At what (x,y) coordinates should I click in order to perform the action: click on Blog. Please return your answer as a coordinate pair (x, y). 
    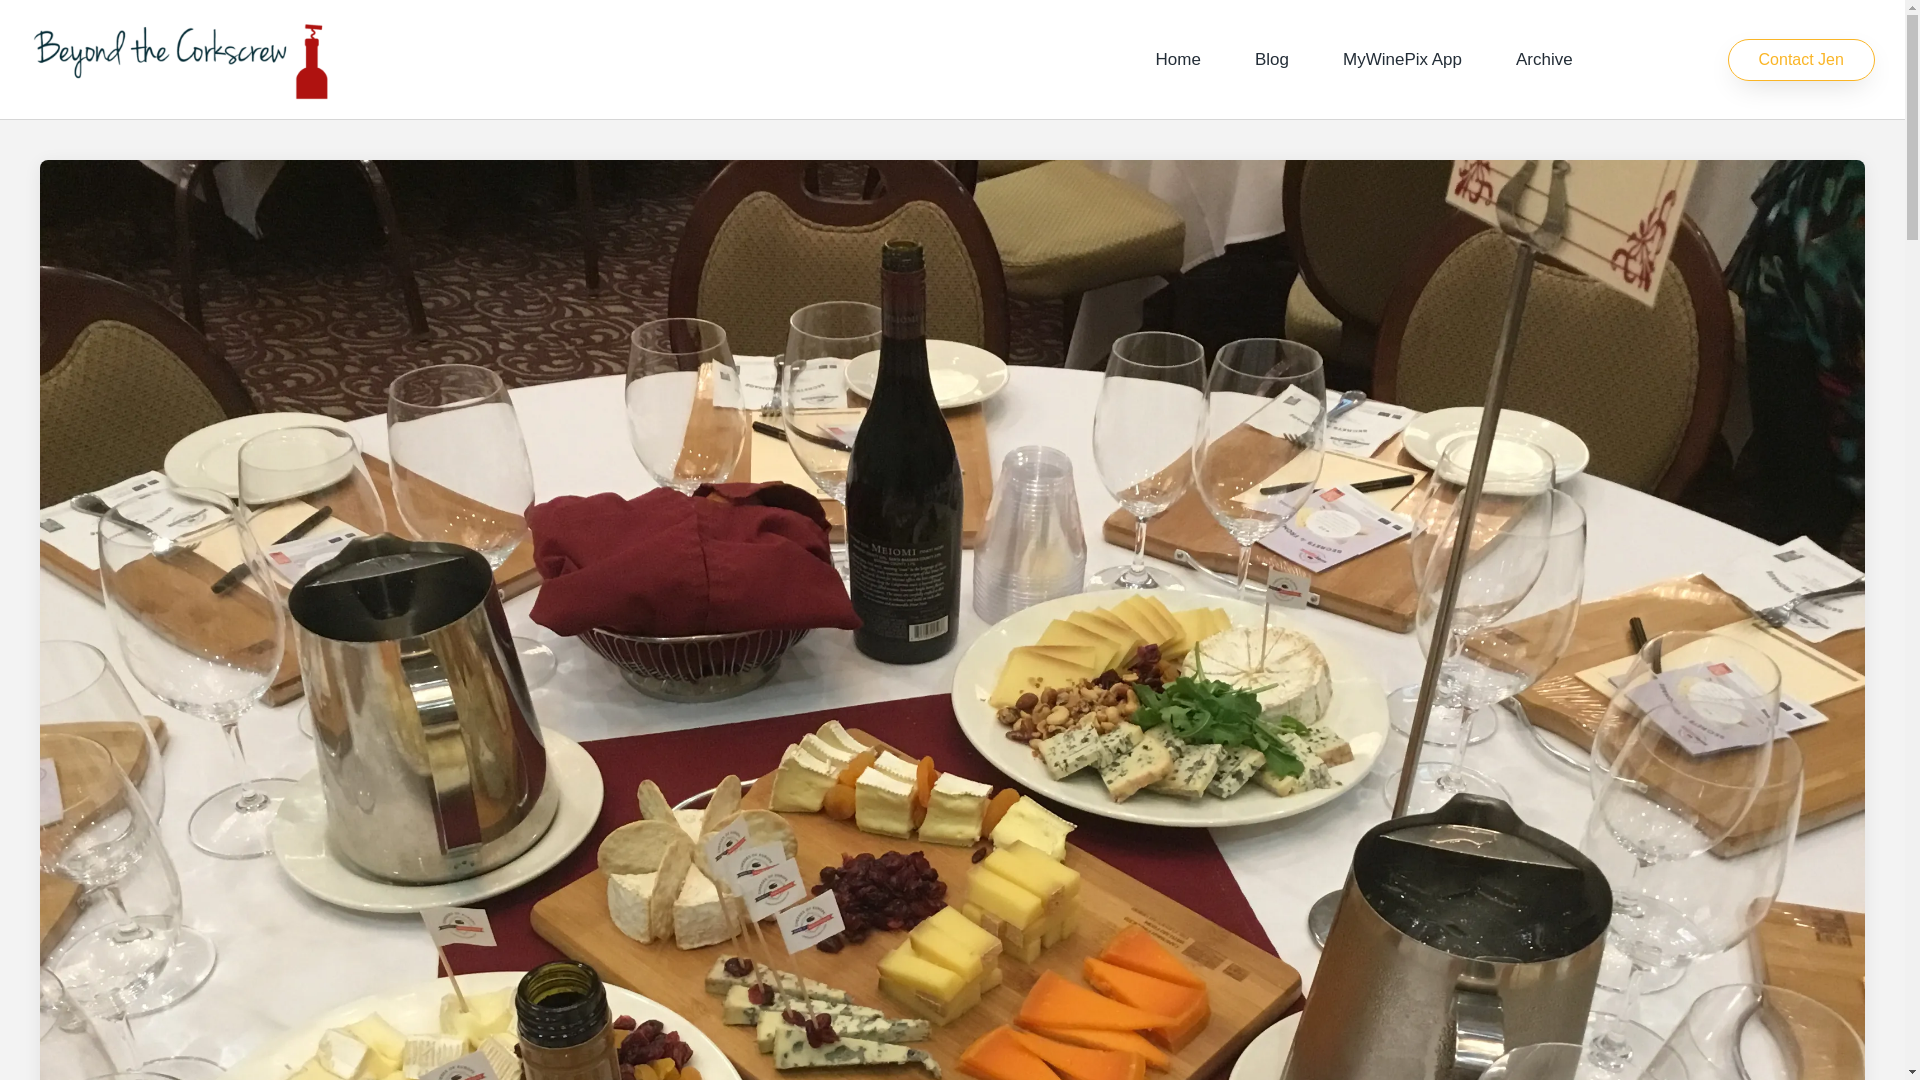
    Looking at the image, I should click on (1272, 60).